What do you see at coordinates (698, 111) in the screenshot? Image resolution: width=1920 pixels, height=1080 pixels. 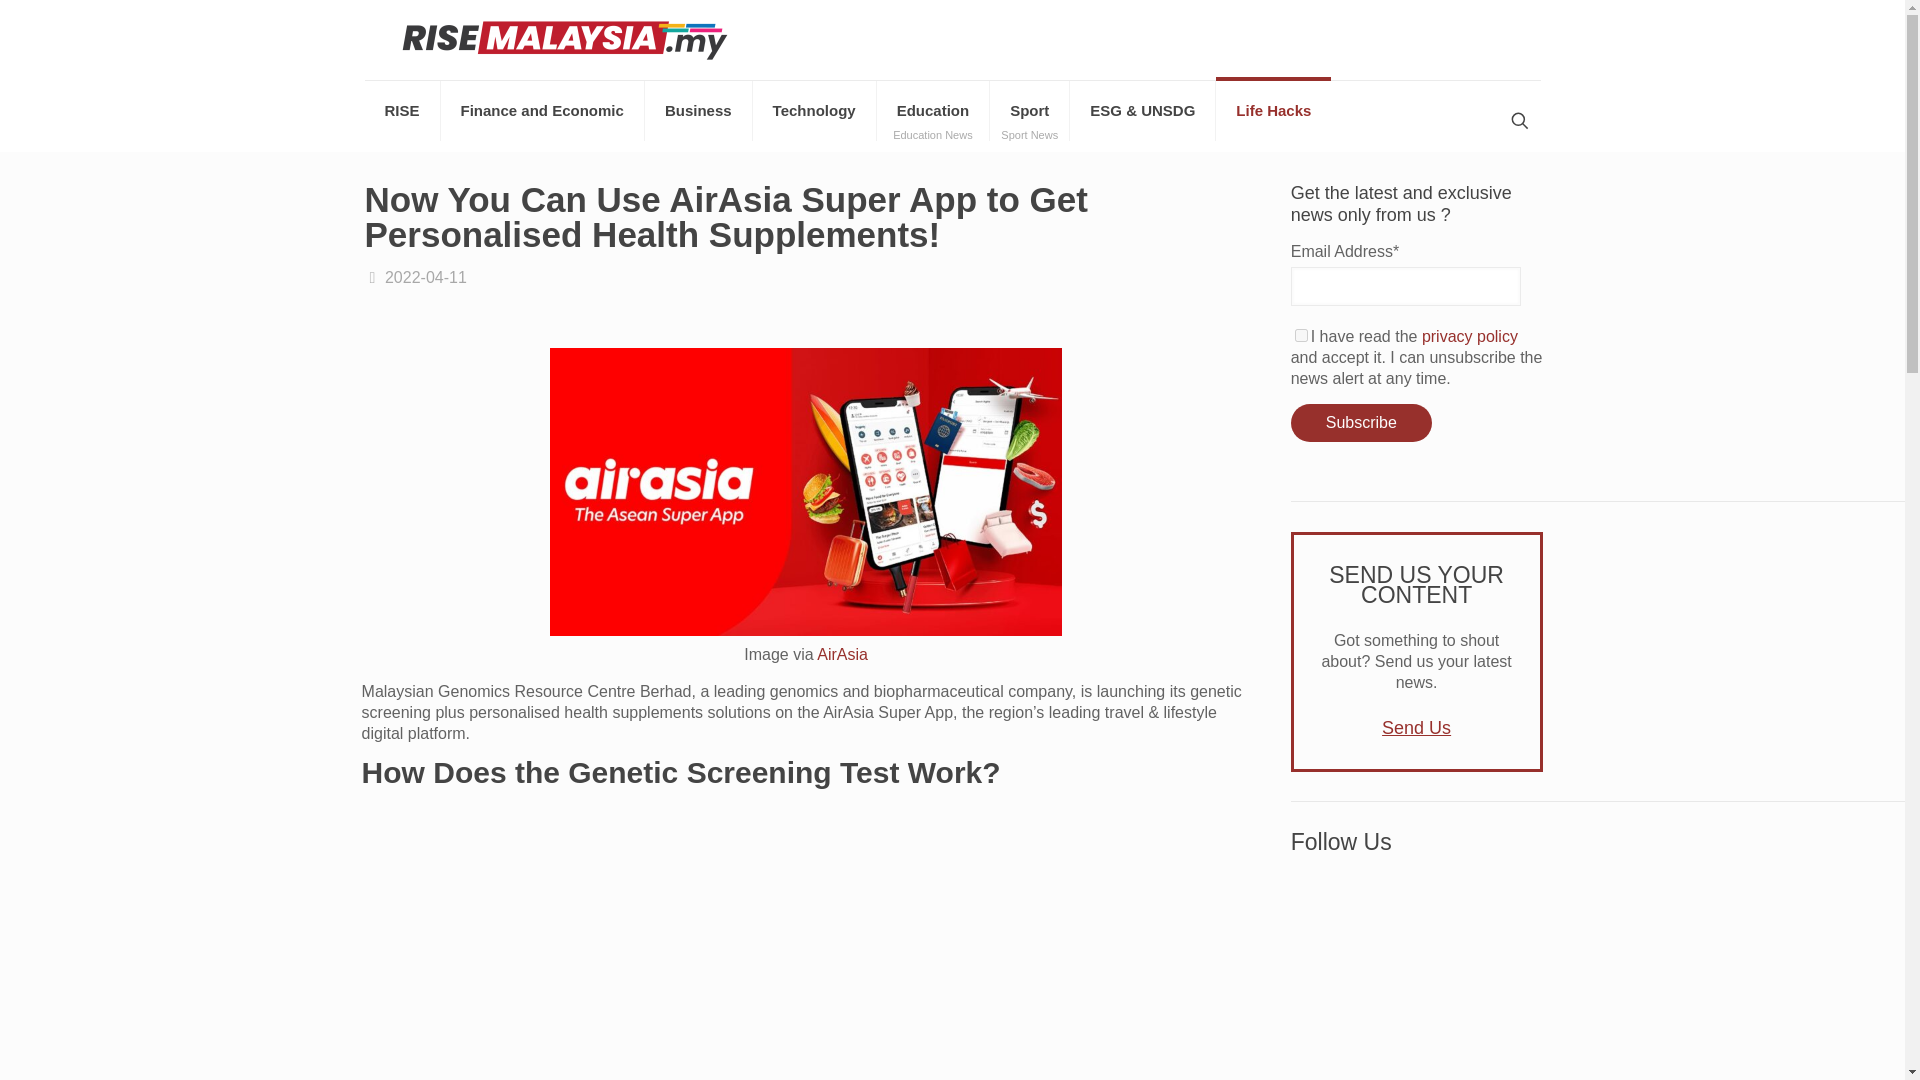 I see `YouTube video player` at bounding box center [698, 111].